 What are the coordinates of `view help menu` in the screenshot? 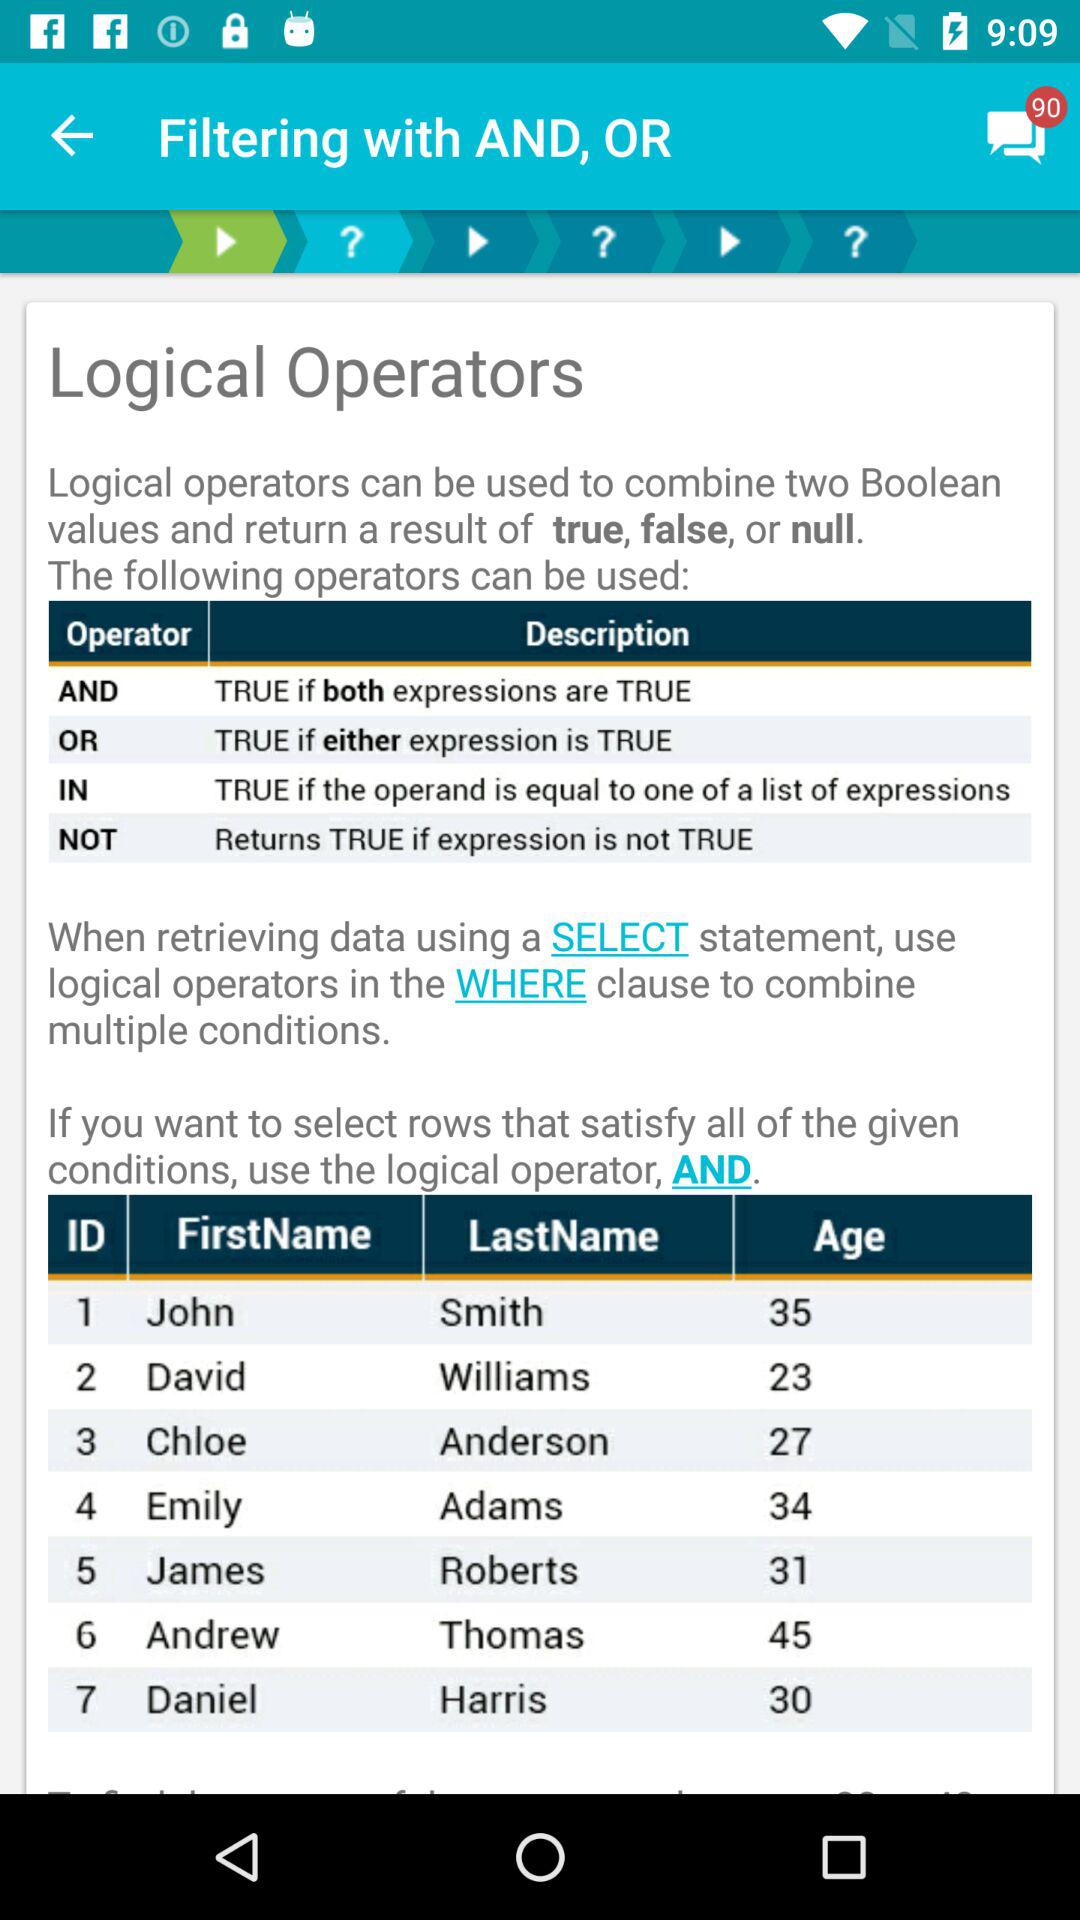 It's located at (855, 242).